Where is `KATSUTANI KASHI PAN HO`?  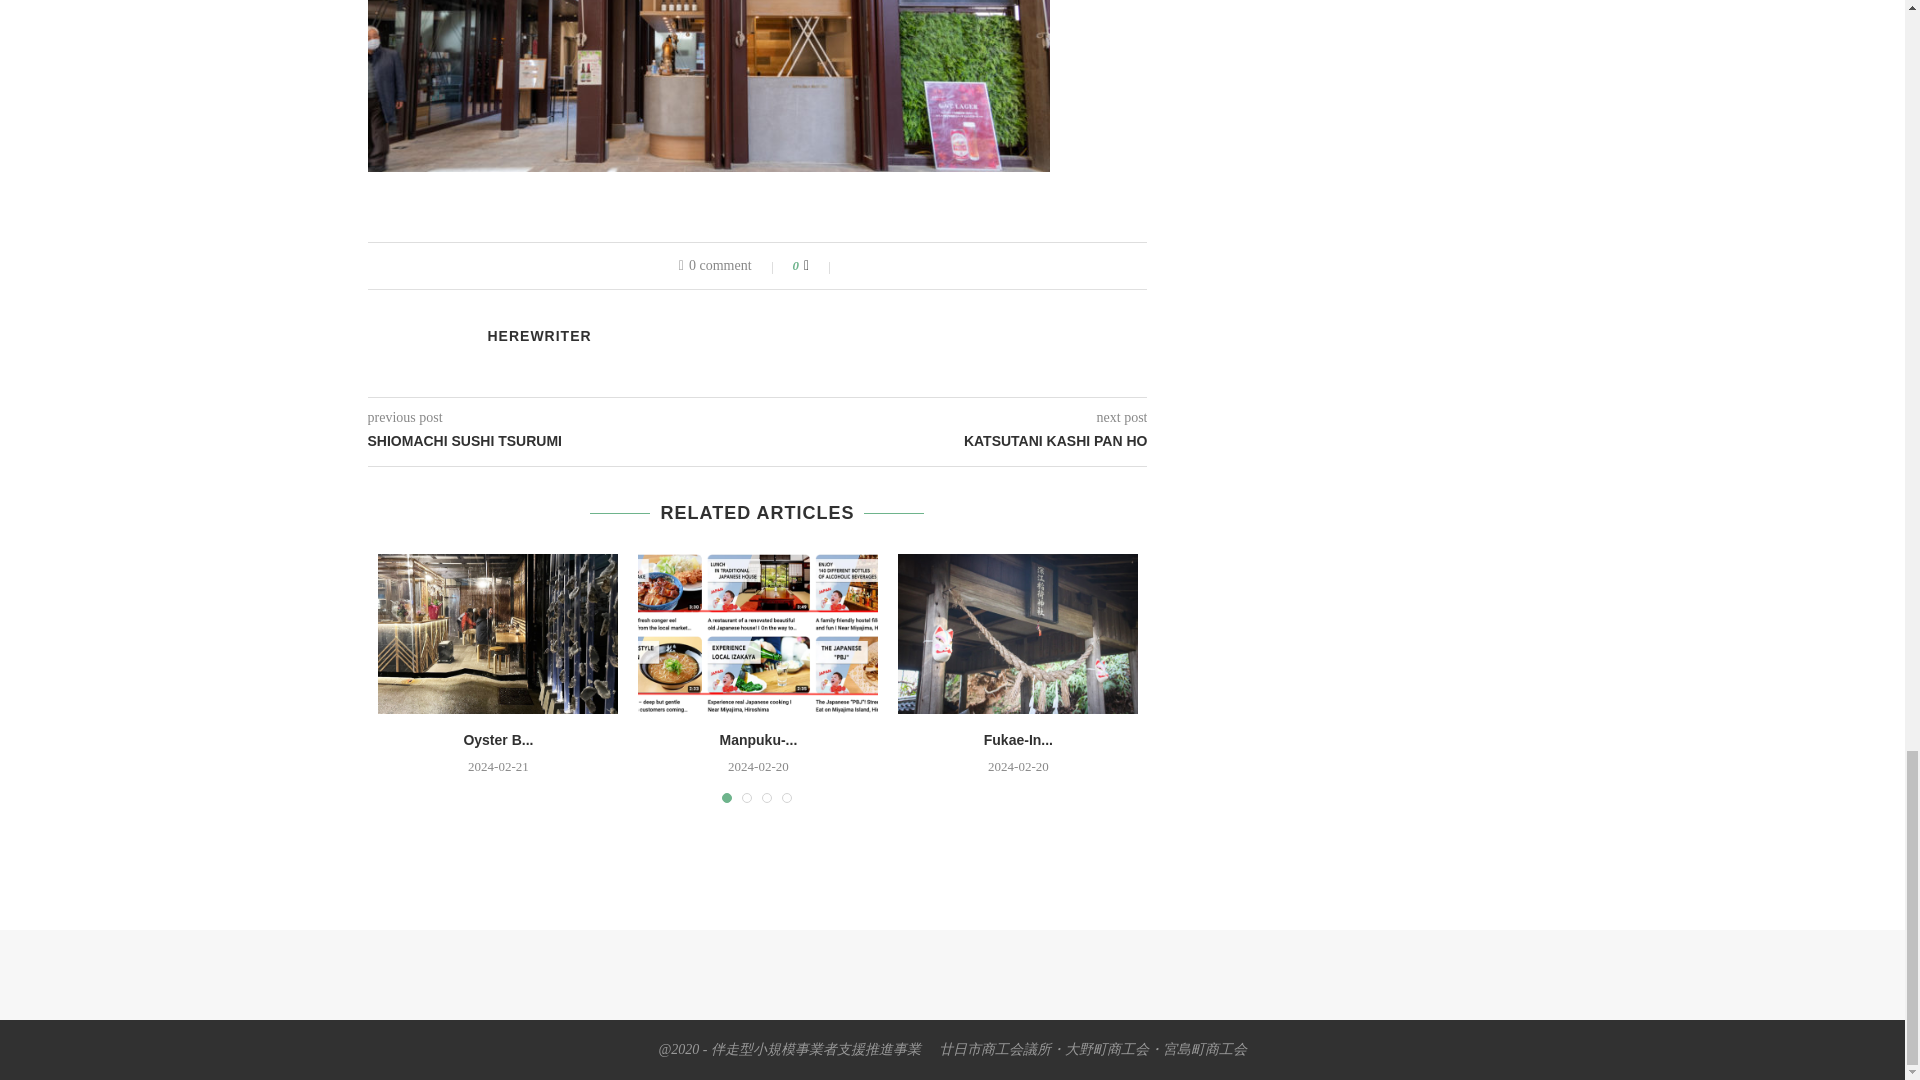 KATSUTANI KASHI PAN HO is located at coordinates (953, 442).